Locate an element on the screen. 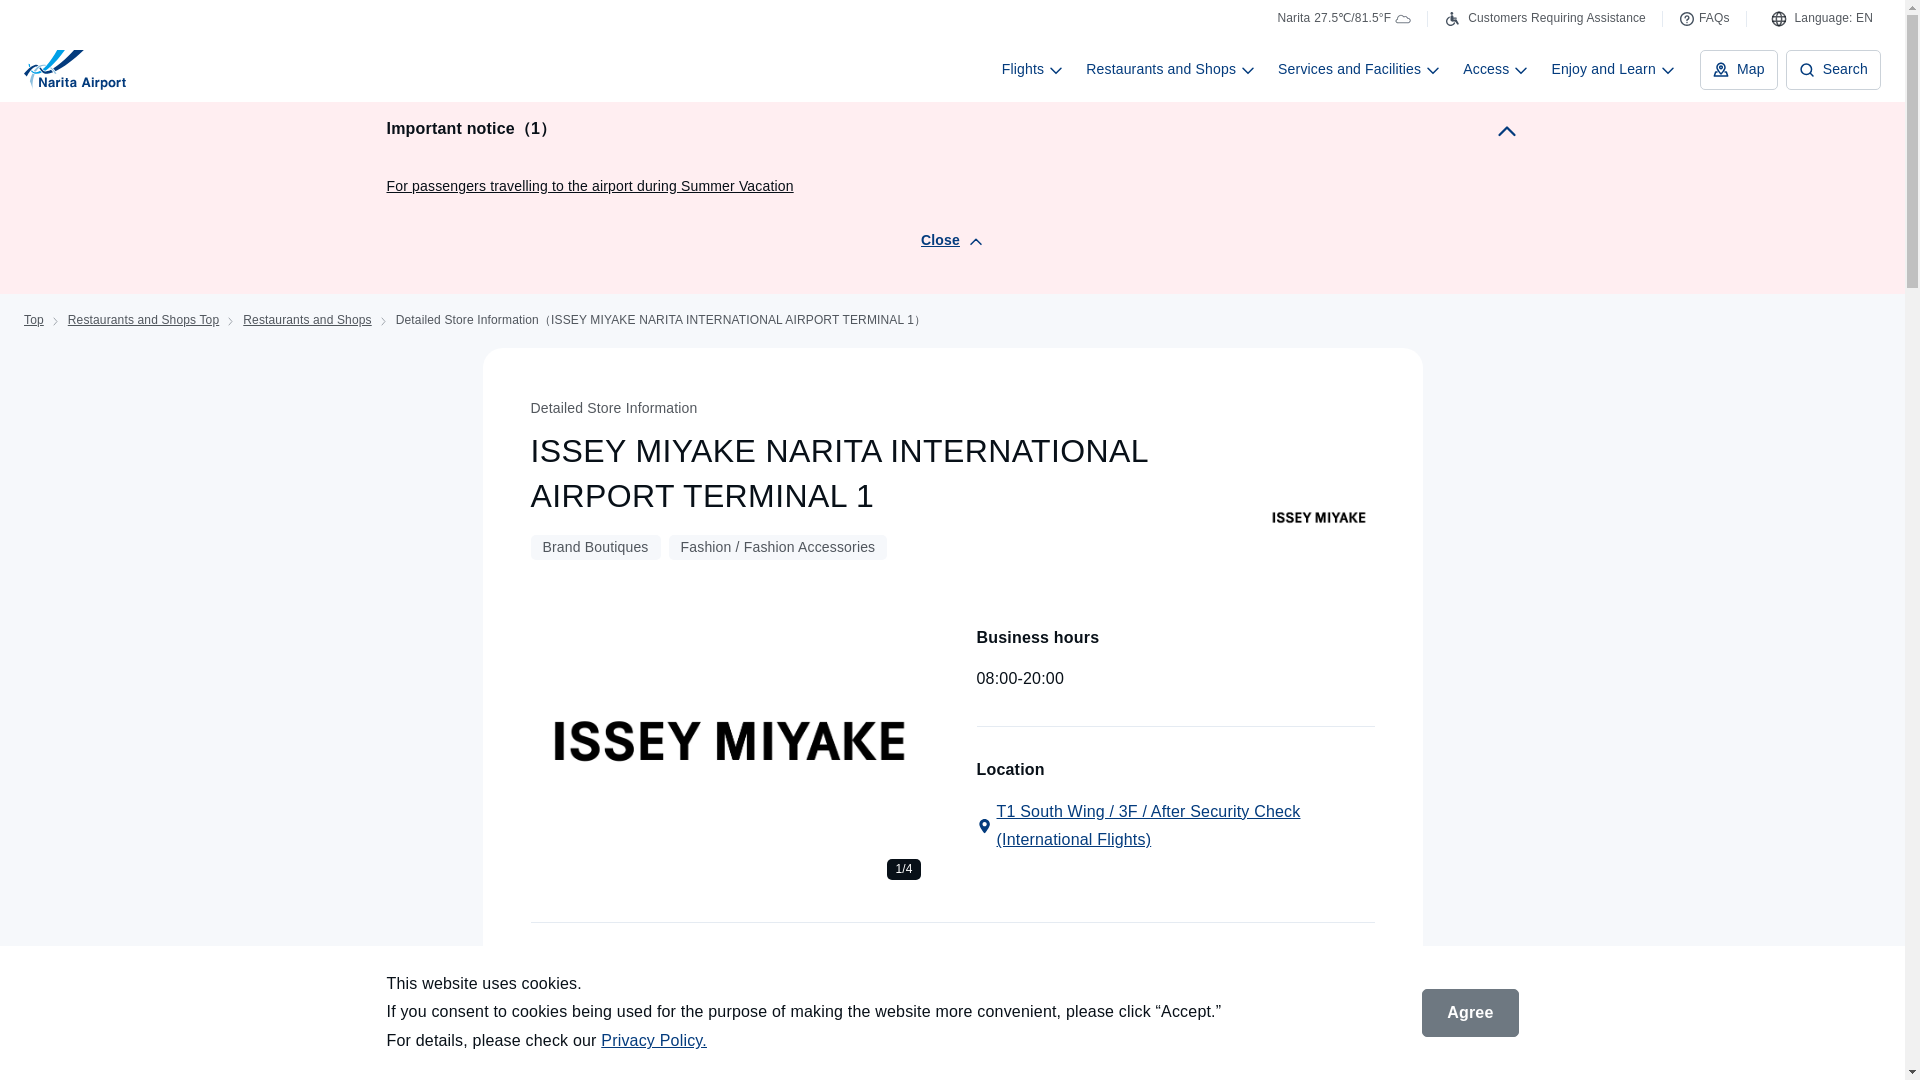 Image resolution: width=1920 pixels, height=1080 pixels. Top is located at coordinates (34, 320).